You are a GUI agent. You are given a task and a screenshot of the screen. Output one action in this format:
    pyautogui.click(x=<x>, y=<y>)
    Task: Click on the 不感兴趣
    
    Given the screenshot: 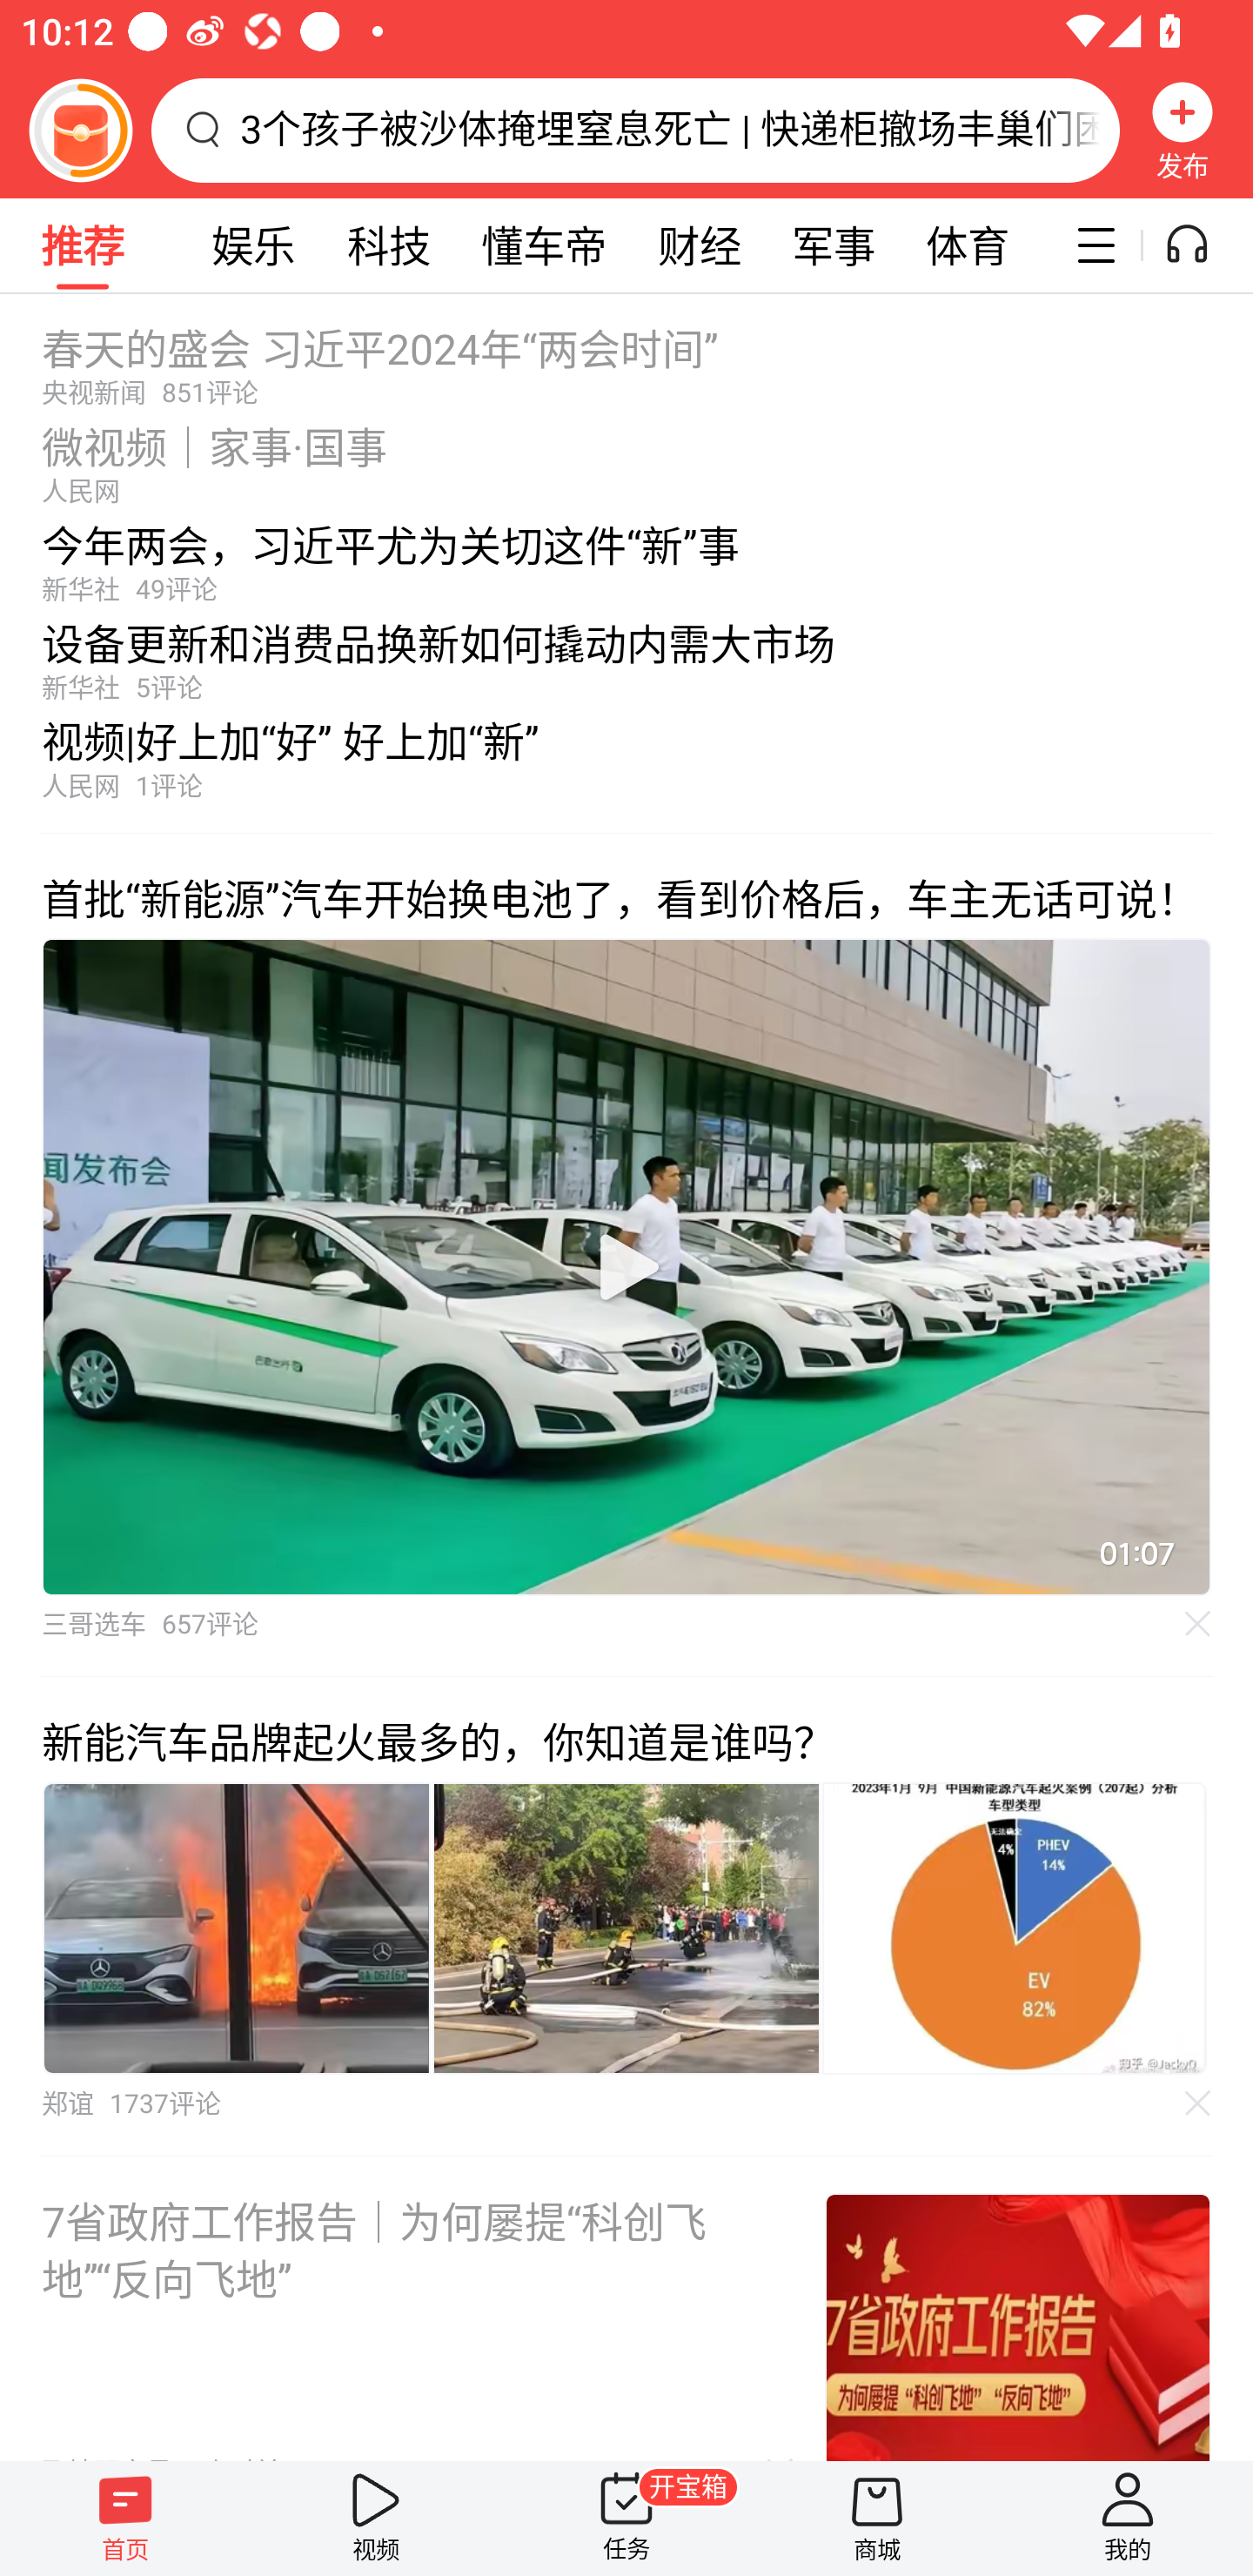 What is the action you would take?
    pyautogui.click(x=1198, y=1622)
    